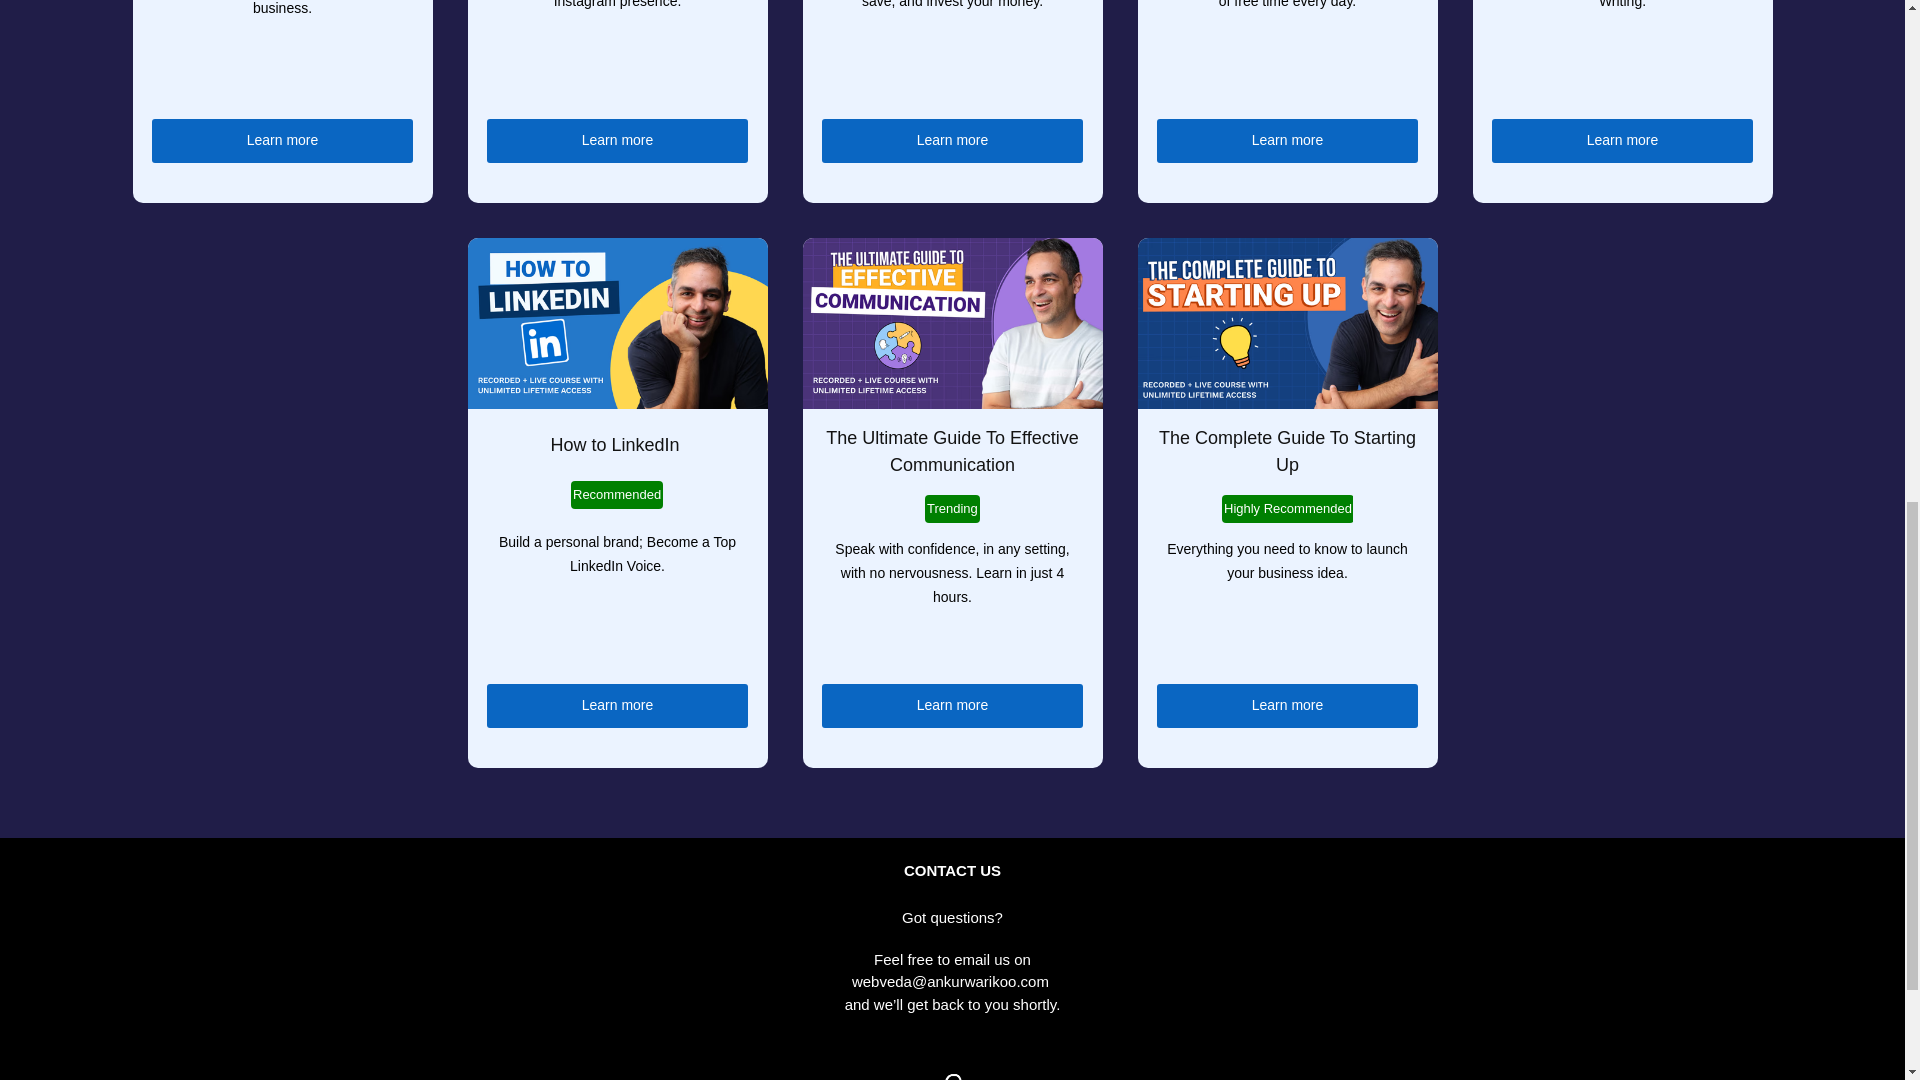 This screenshot has height=1080, width=1920. Describe the element at coordinates (1290, 451) in the screenshot. I see `The Complete Guide To Starting Up` at that location.